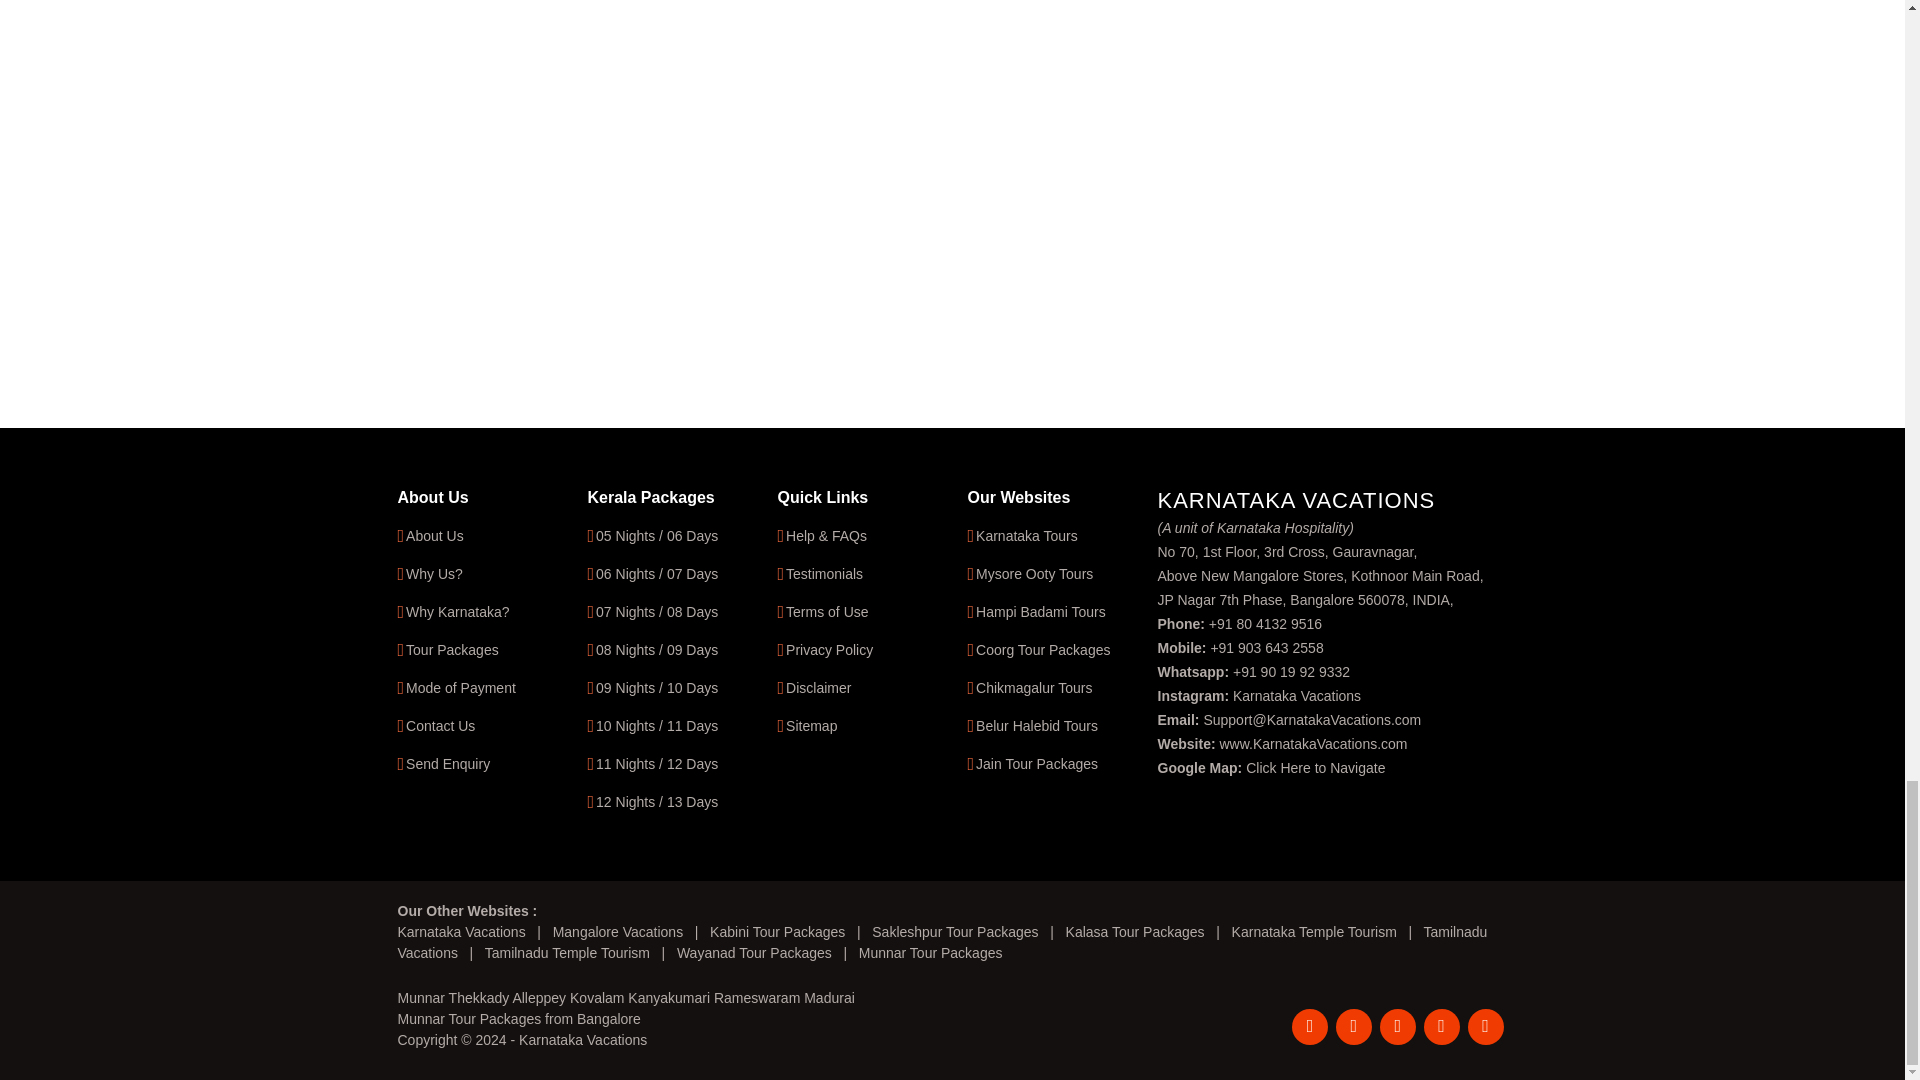 Image resolution: width=1920 pixels, height=1080 pixels. I want to click on Terms of Use, so click(826, 611).